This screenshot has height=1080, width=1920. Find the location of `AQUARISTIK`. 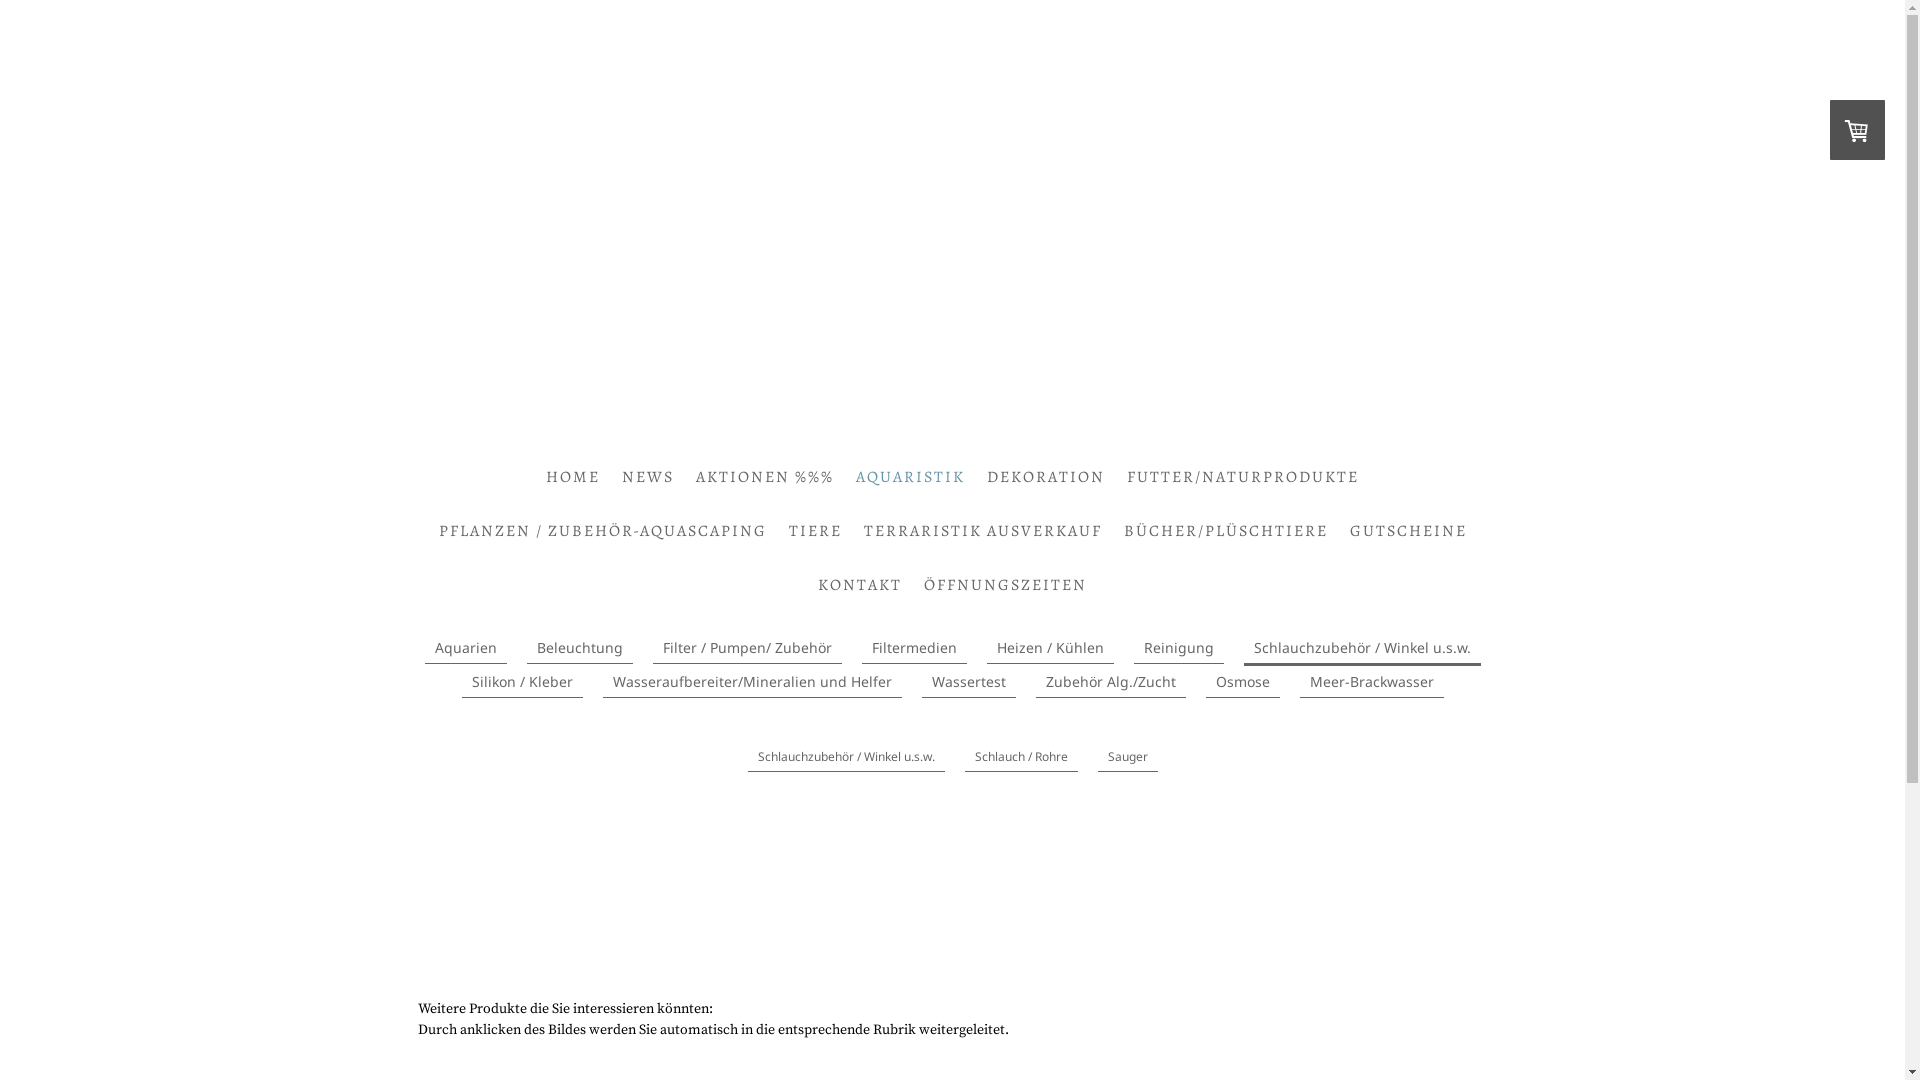

AQUARISTIK is located at coordinates (910, 477).